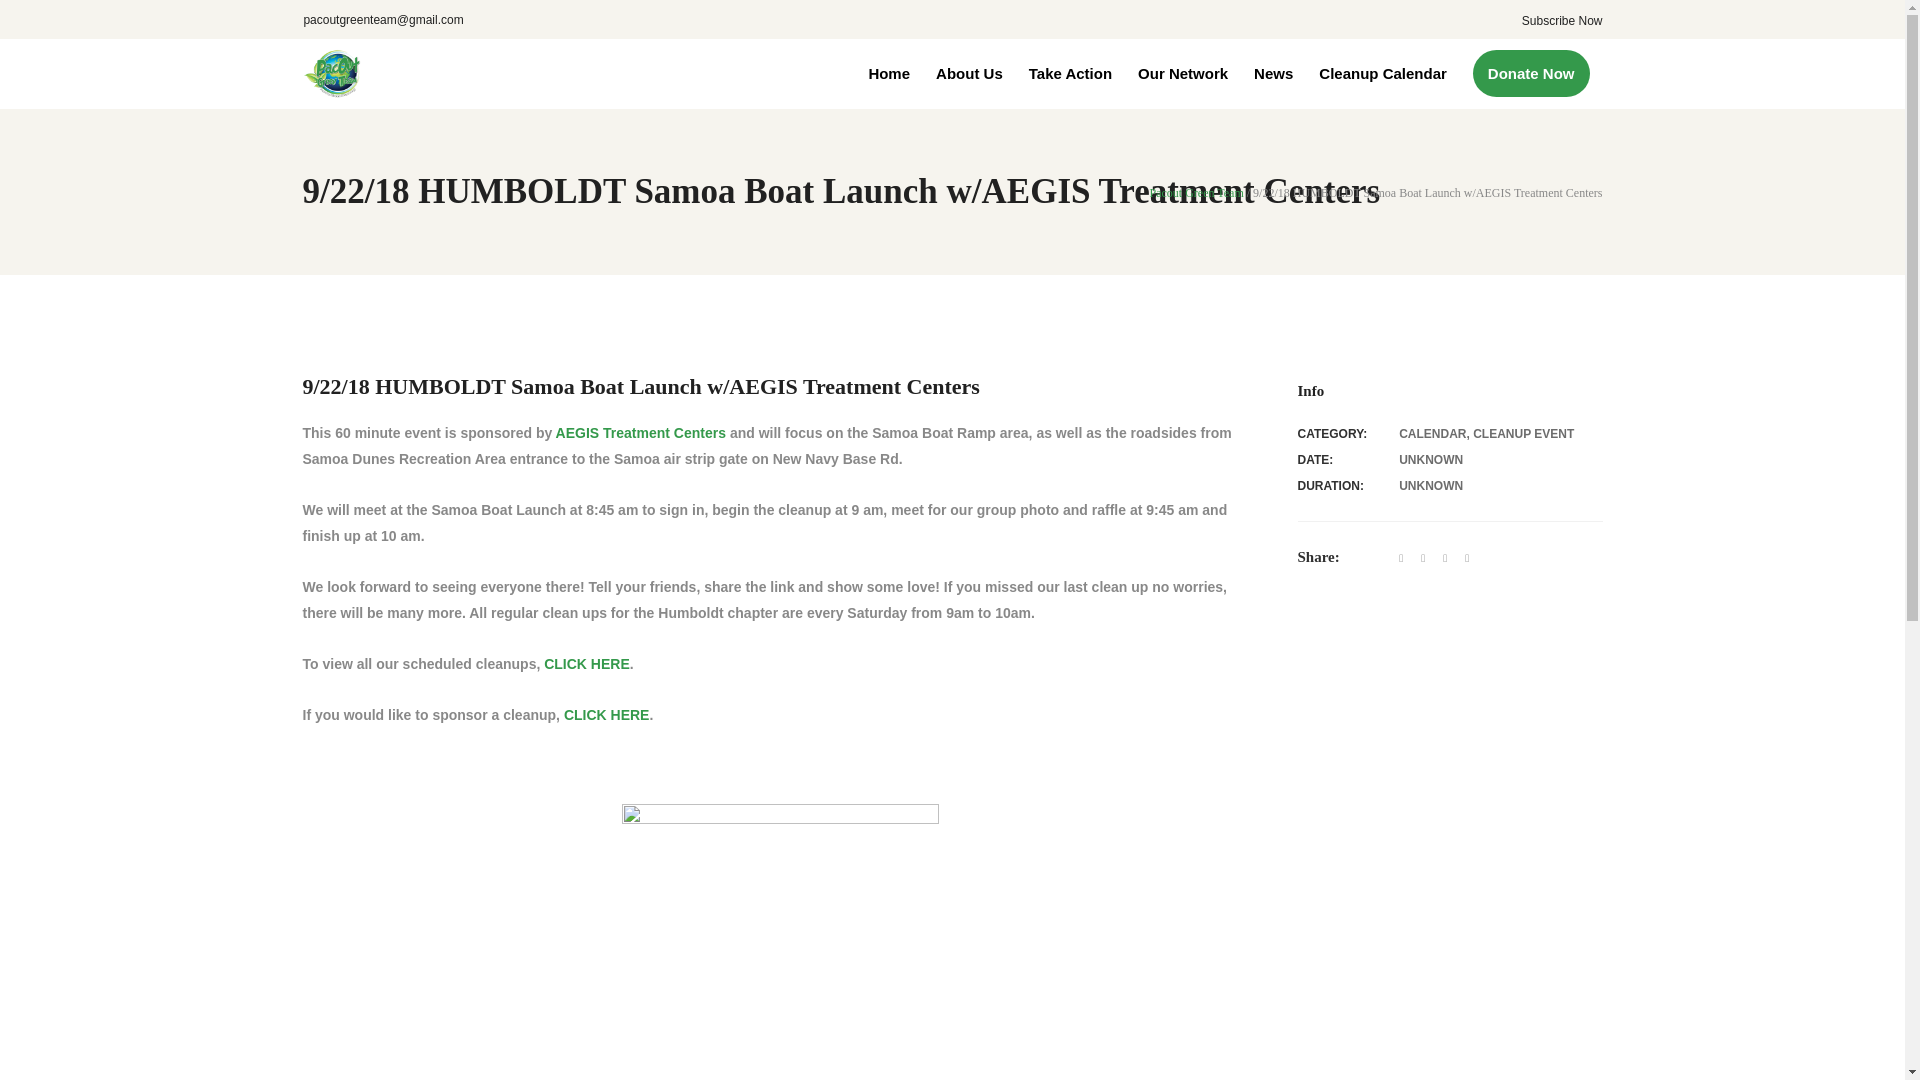 The height and width of the screenshot is (1080, 1920). What do you see at coordinates (1182, 73) in the screenshot?
I see `Our Network` at bounding box center [1182, 73].